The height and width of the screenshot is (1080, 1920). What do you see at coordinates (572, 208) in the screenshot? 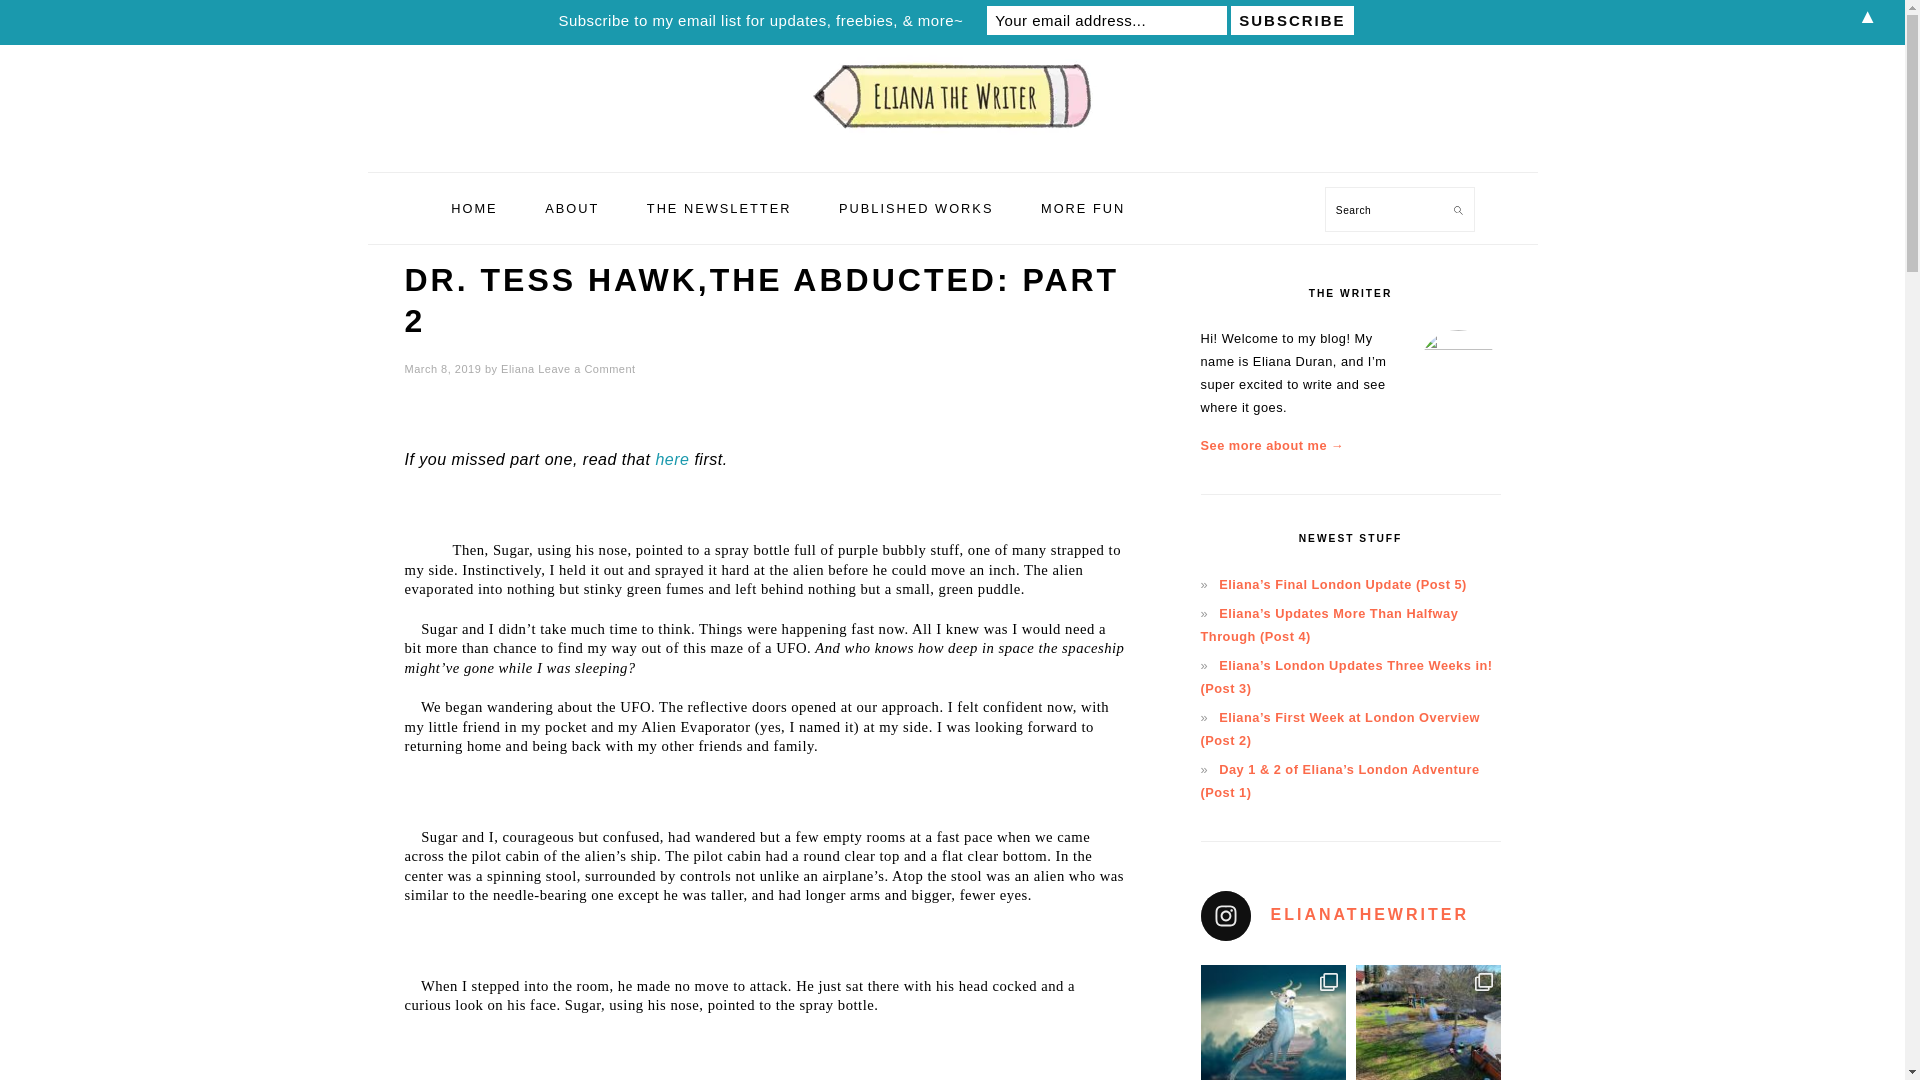
I see `ABOUT` at bounding box center [572, 208].